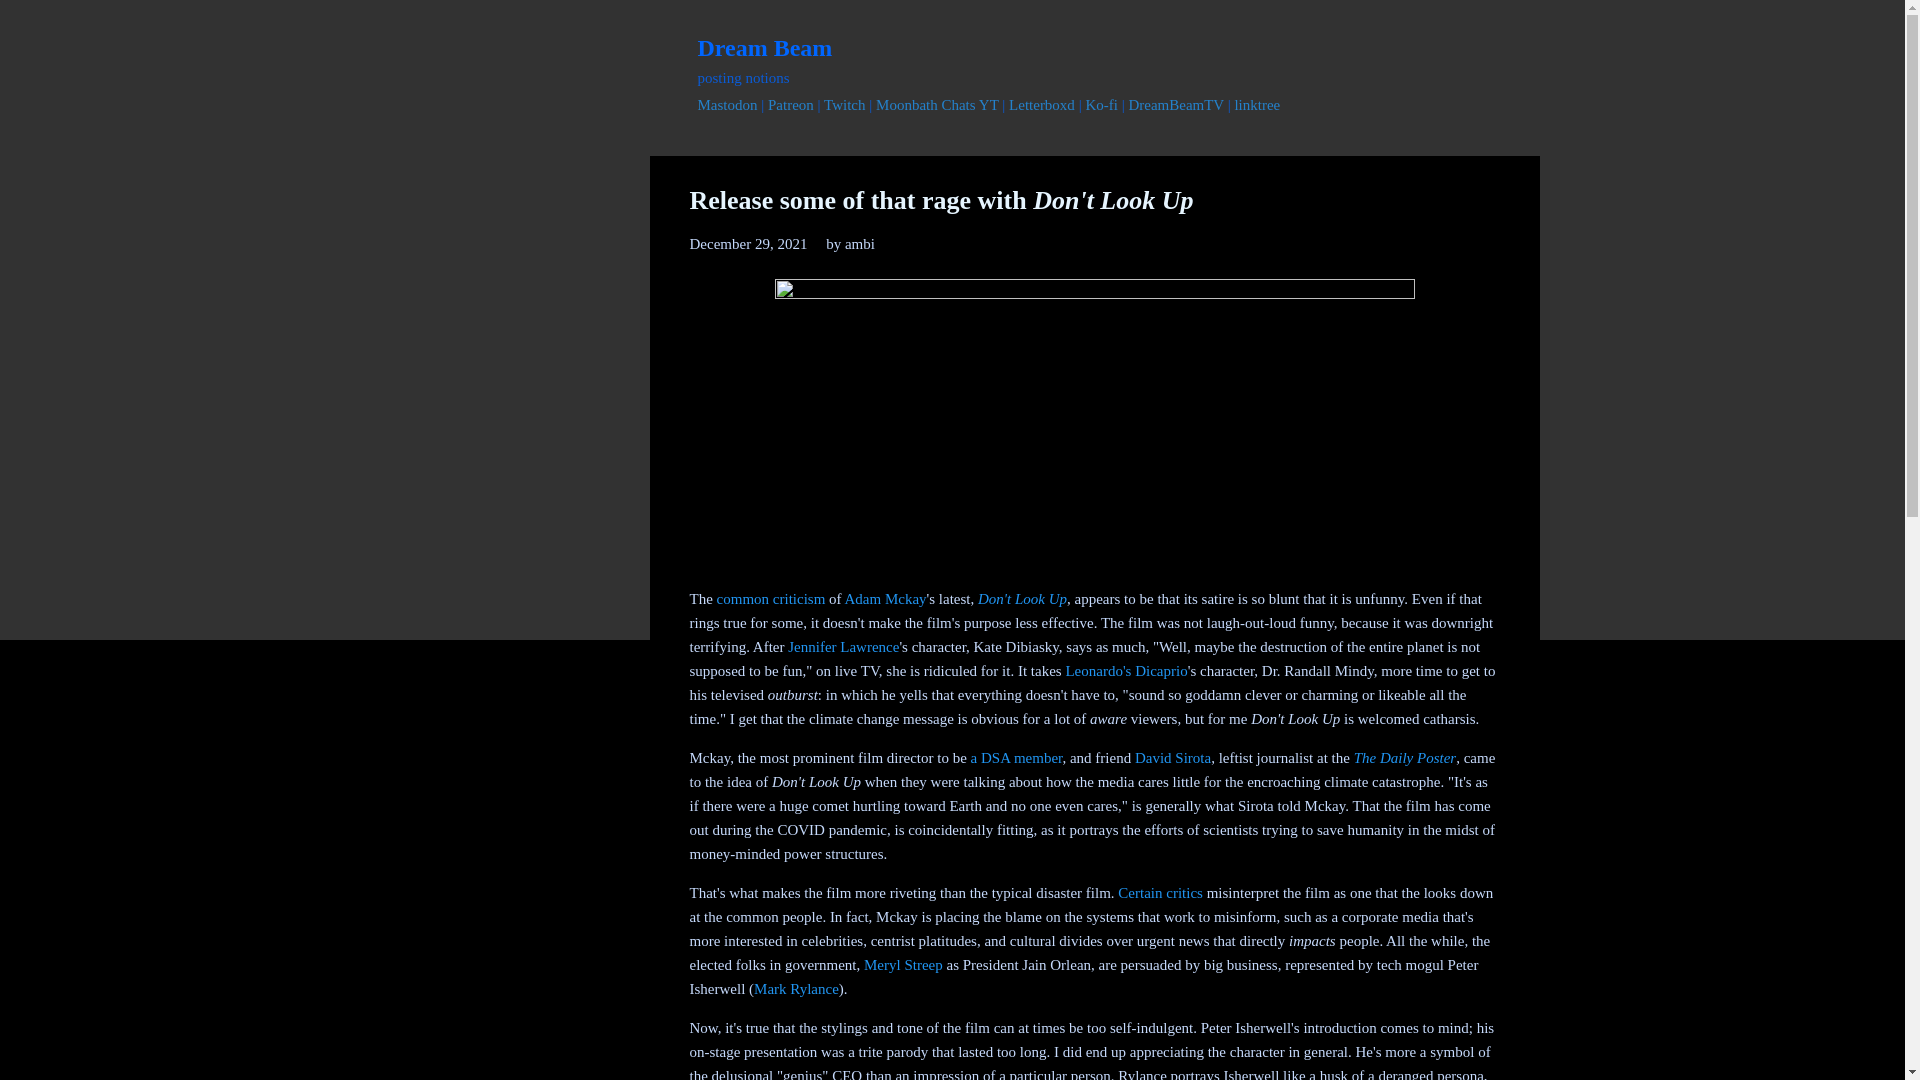 Image resolution: width=1920 pixels, height=1080 pixels. Describe the element at coordinates (842, 646) in the screenshot. I see `Jennifer Lawrence` at that location.